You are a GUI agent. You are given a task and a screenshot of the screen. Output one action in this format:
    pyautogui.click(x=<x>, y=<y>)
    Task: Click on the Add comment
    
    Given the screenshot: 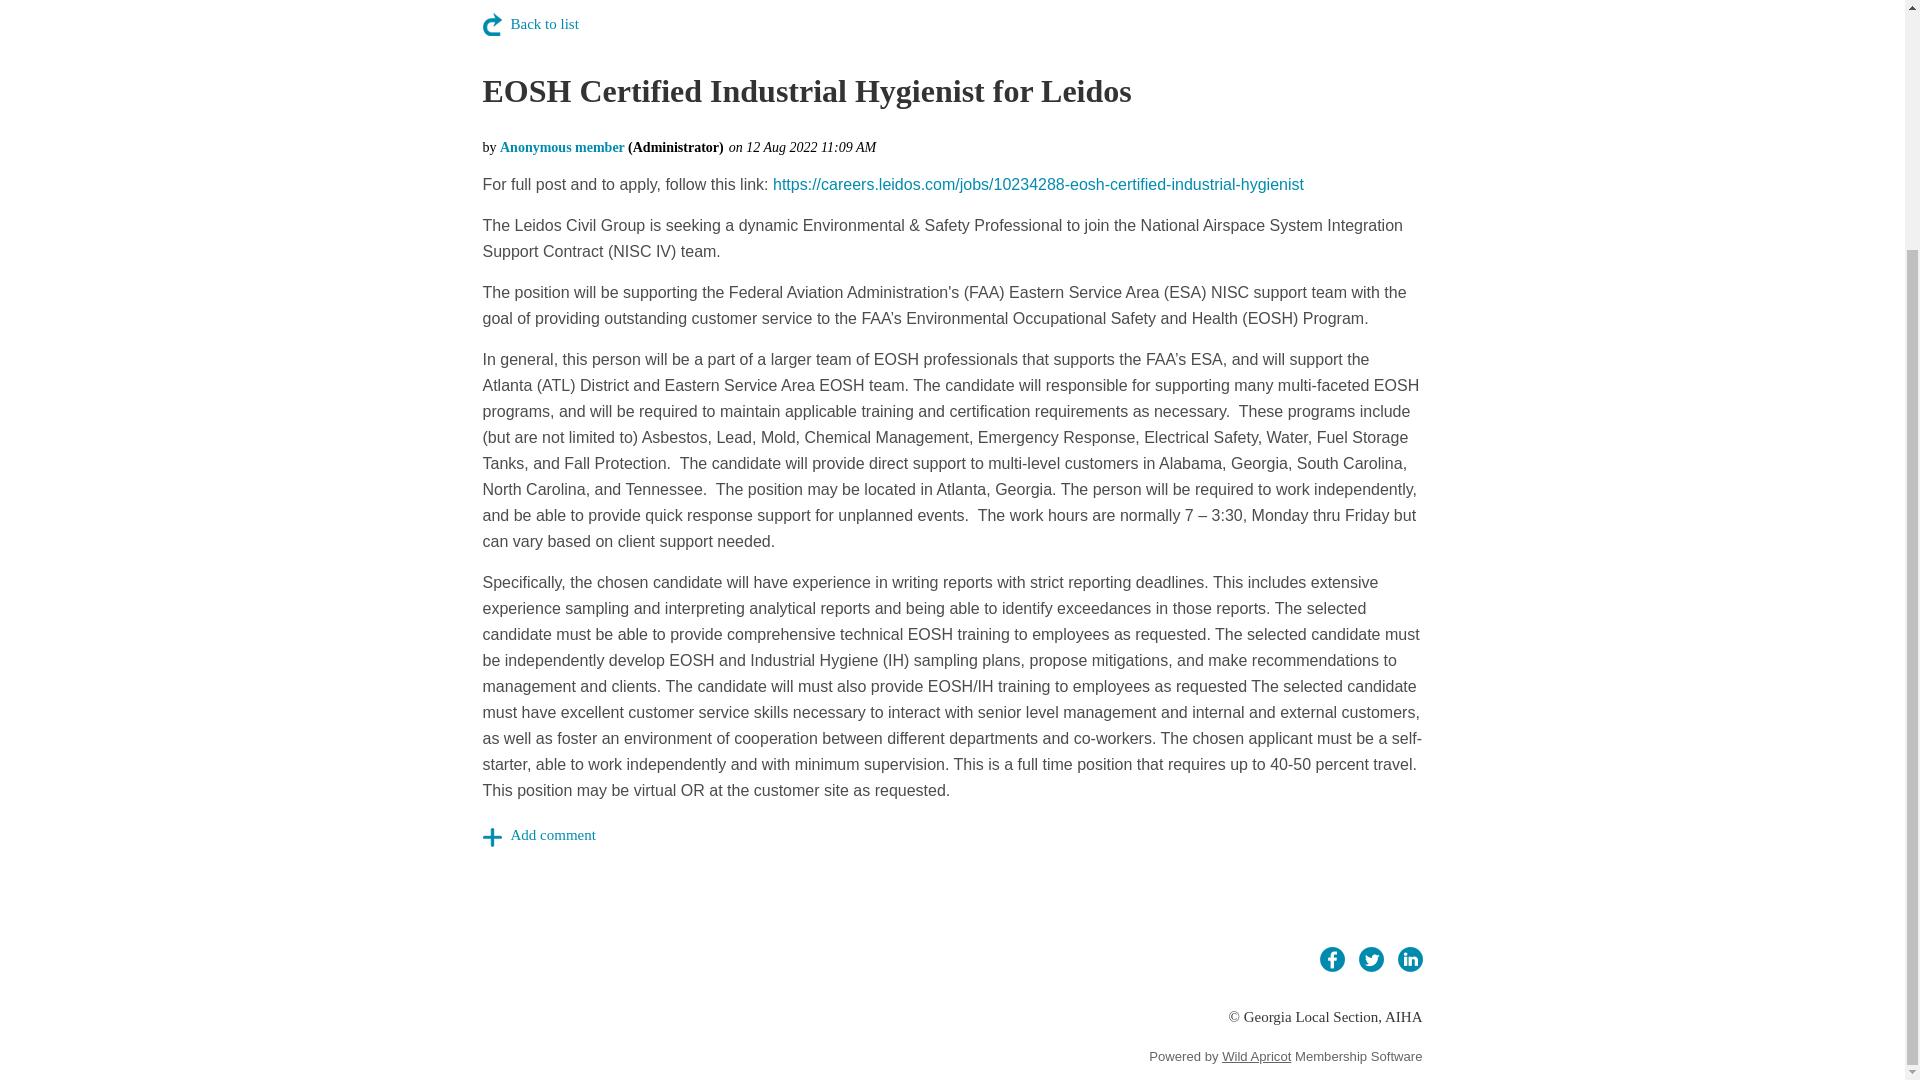 What is the action you would take?
    pyautogui.click(x=538, y=836)
    